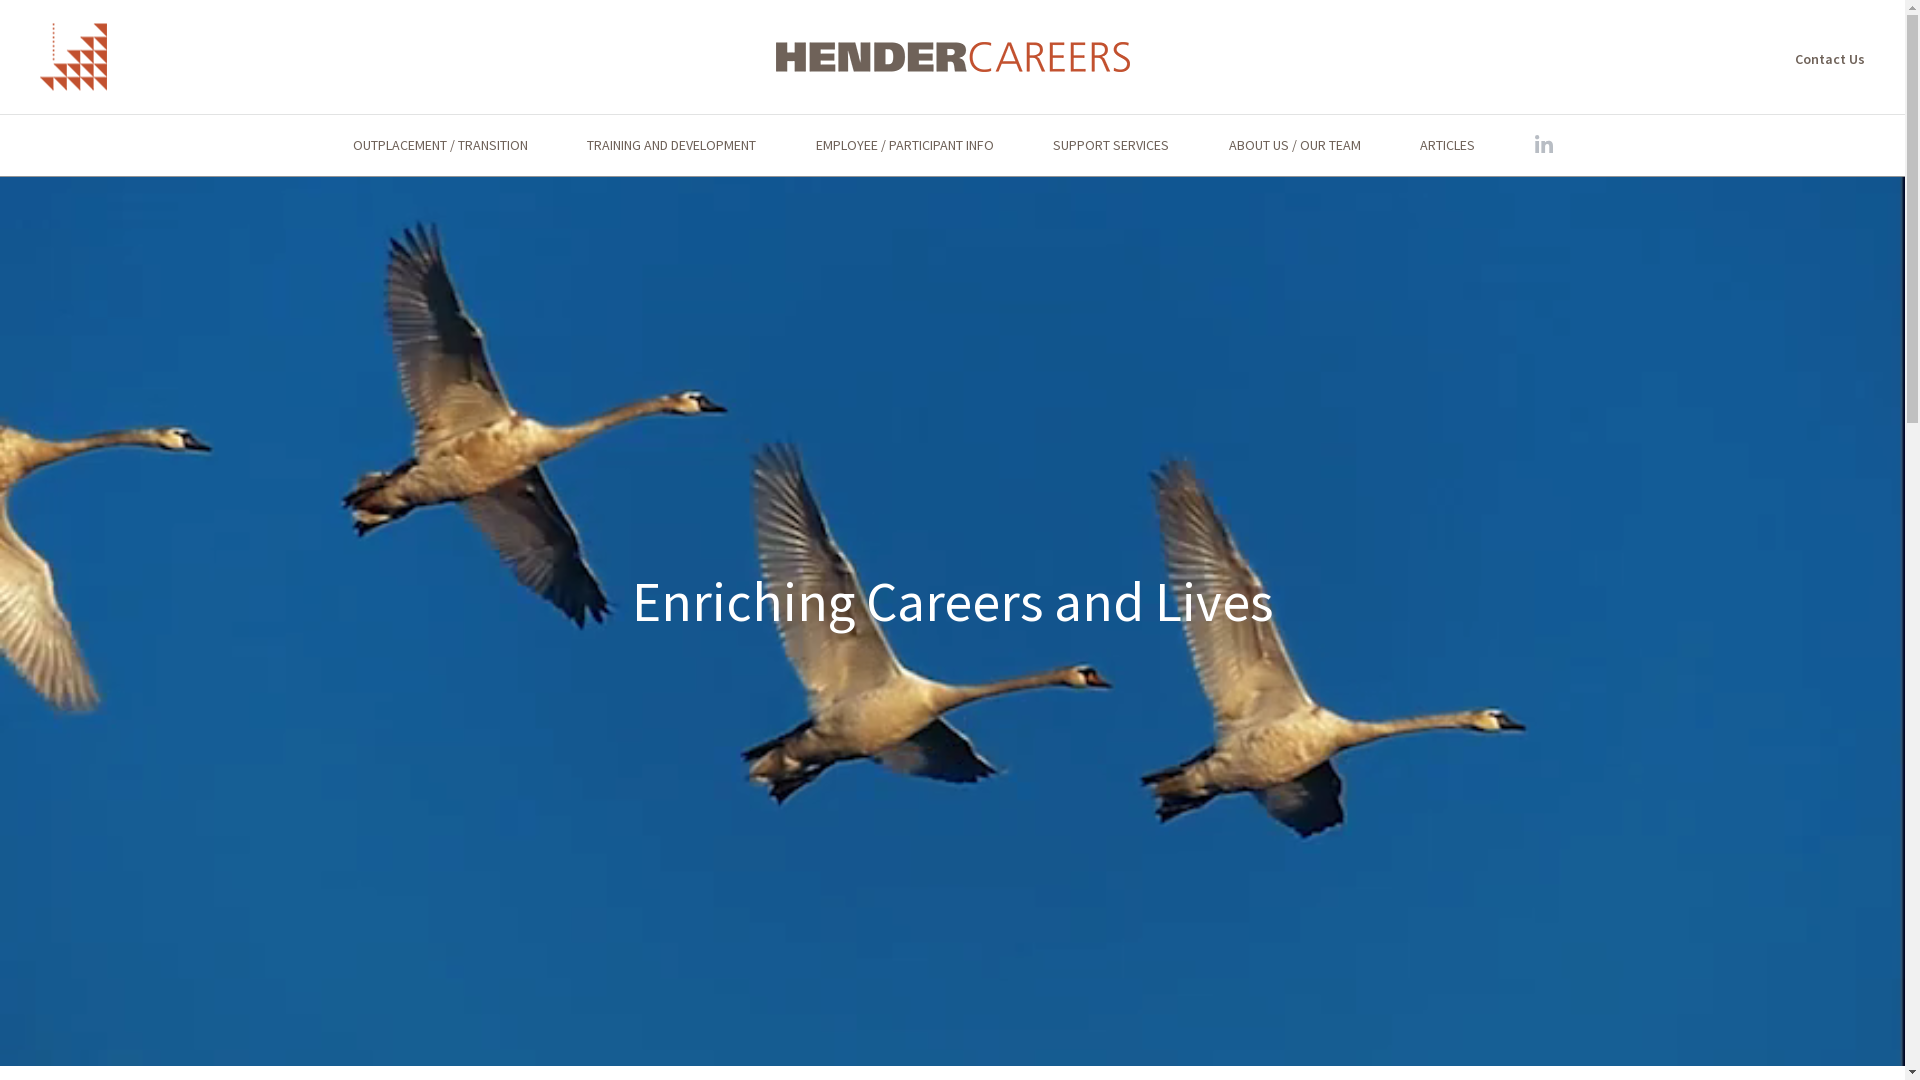  I want to click on SUPPORT SERVICES, so click(1111, 145).